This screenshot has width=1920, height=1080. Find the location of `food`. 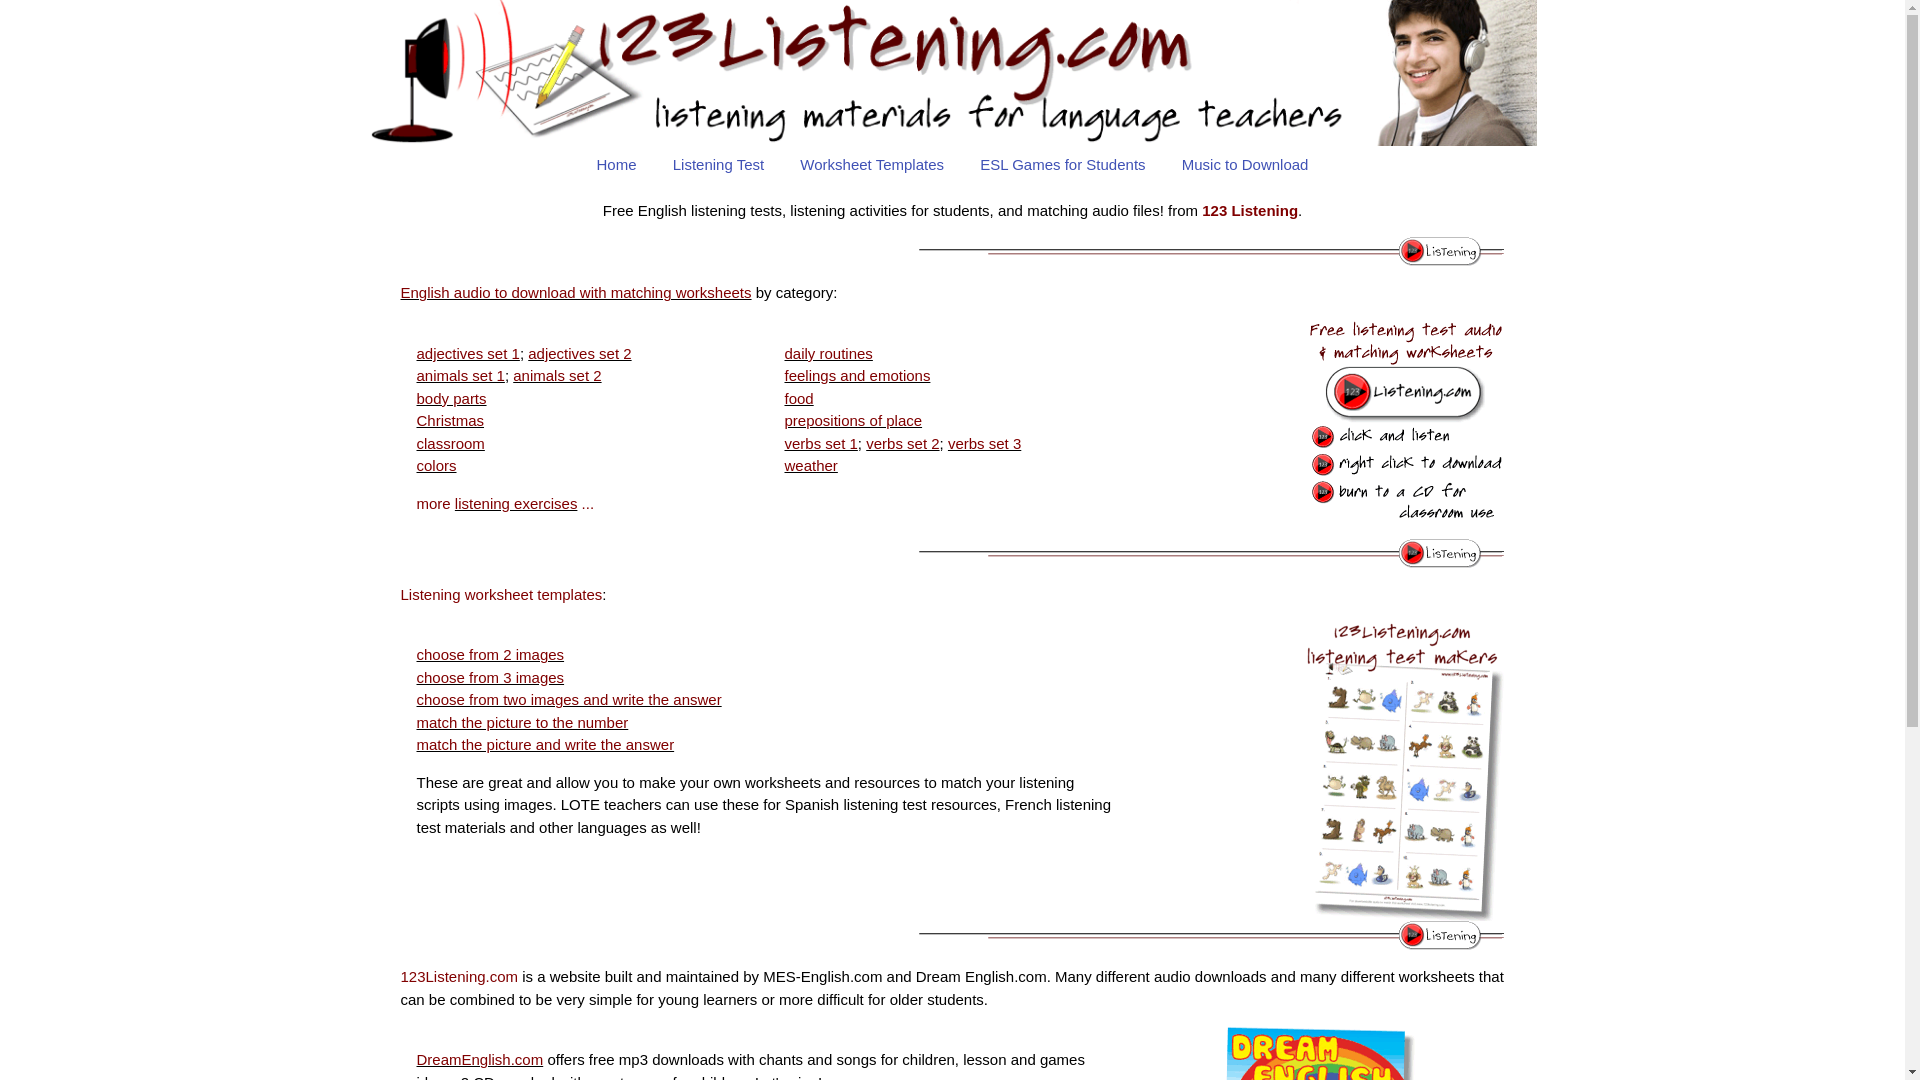

food is located at coordinates (798, 398).